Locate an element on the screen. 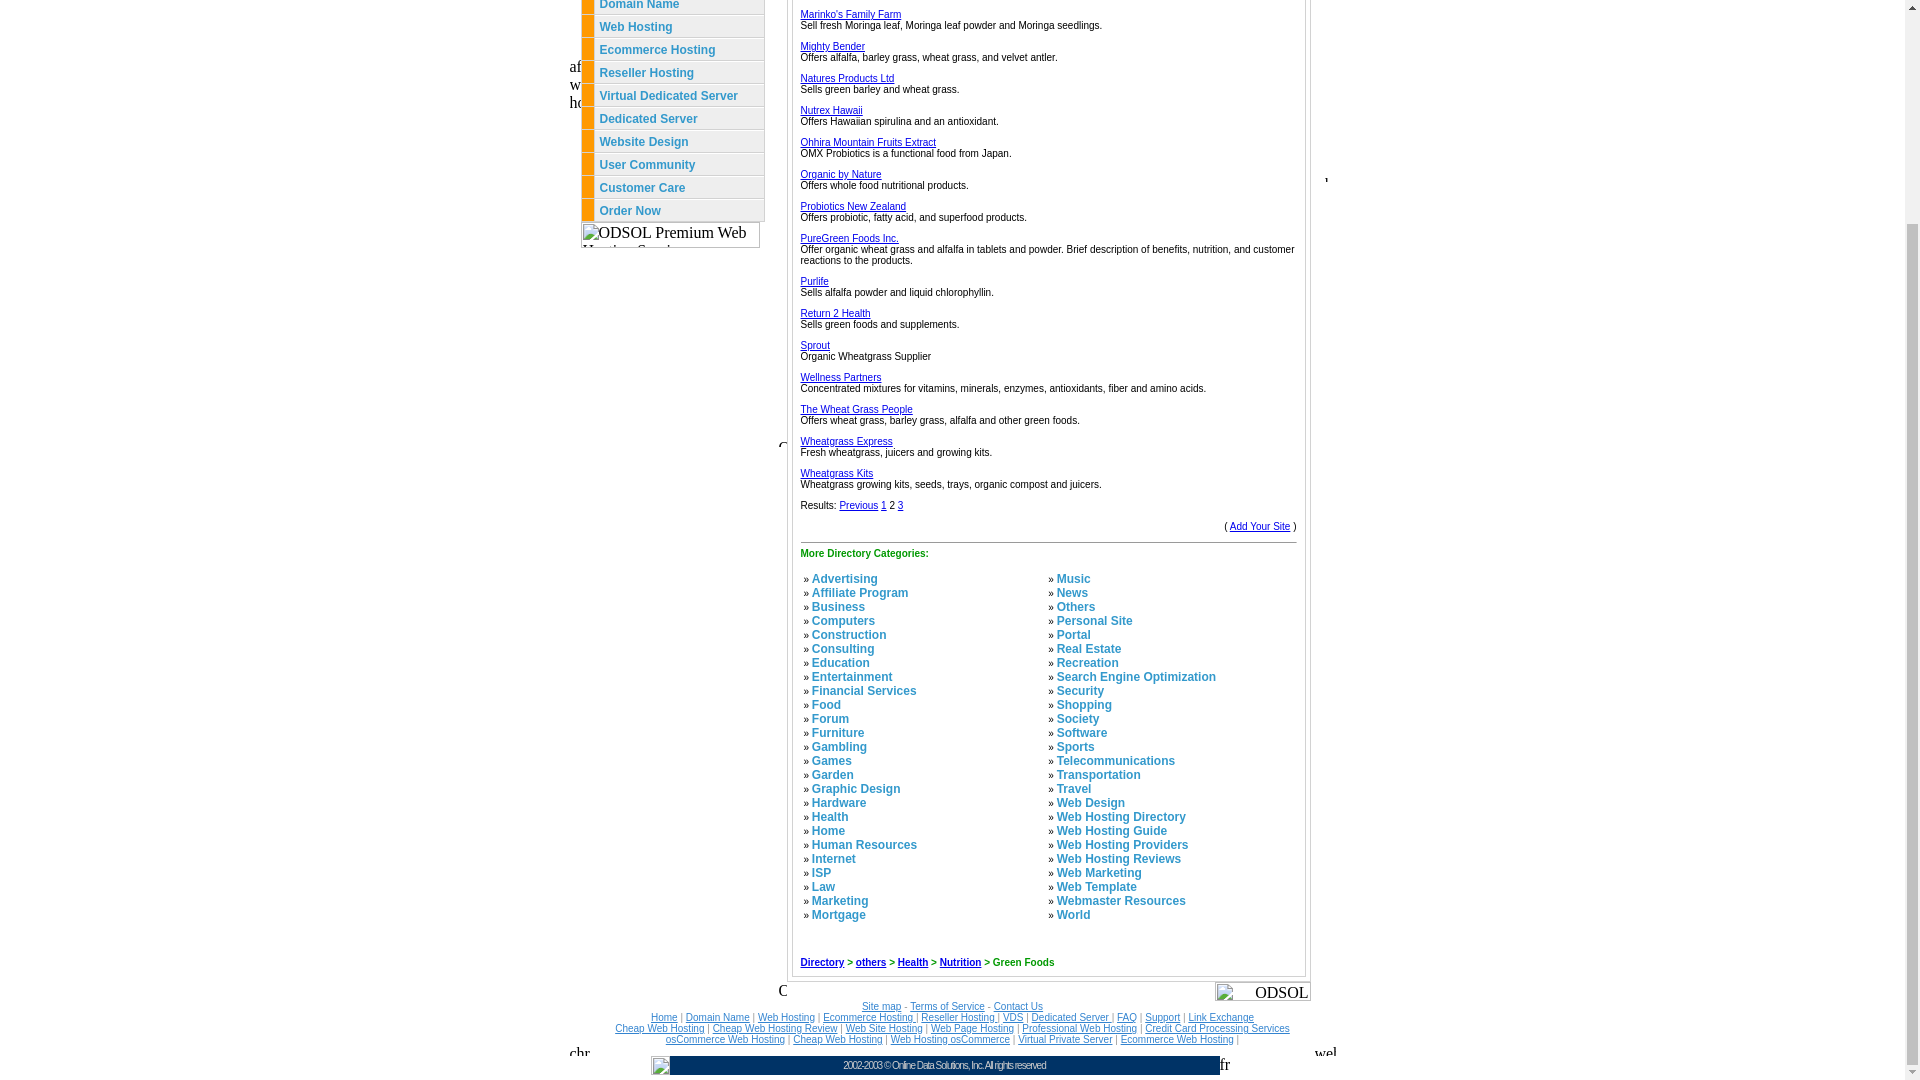  Mighty Bender is located at coordinates (832, 46).